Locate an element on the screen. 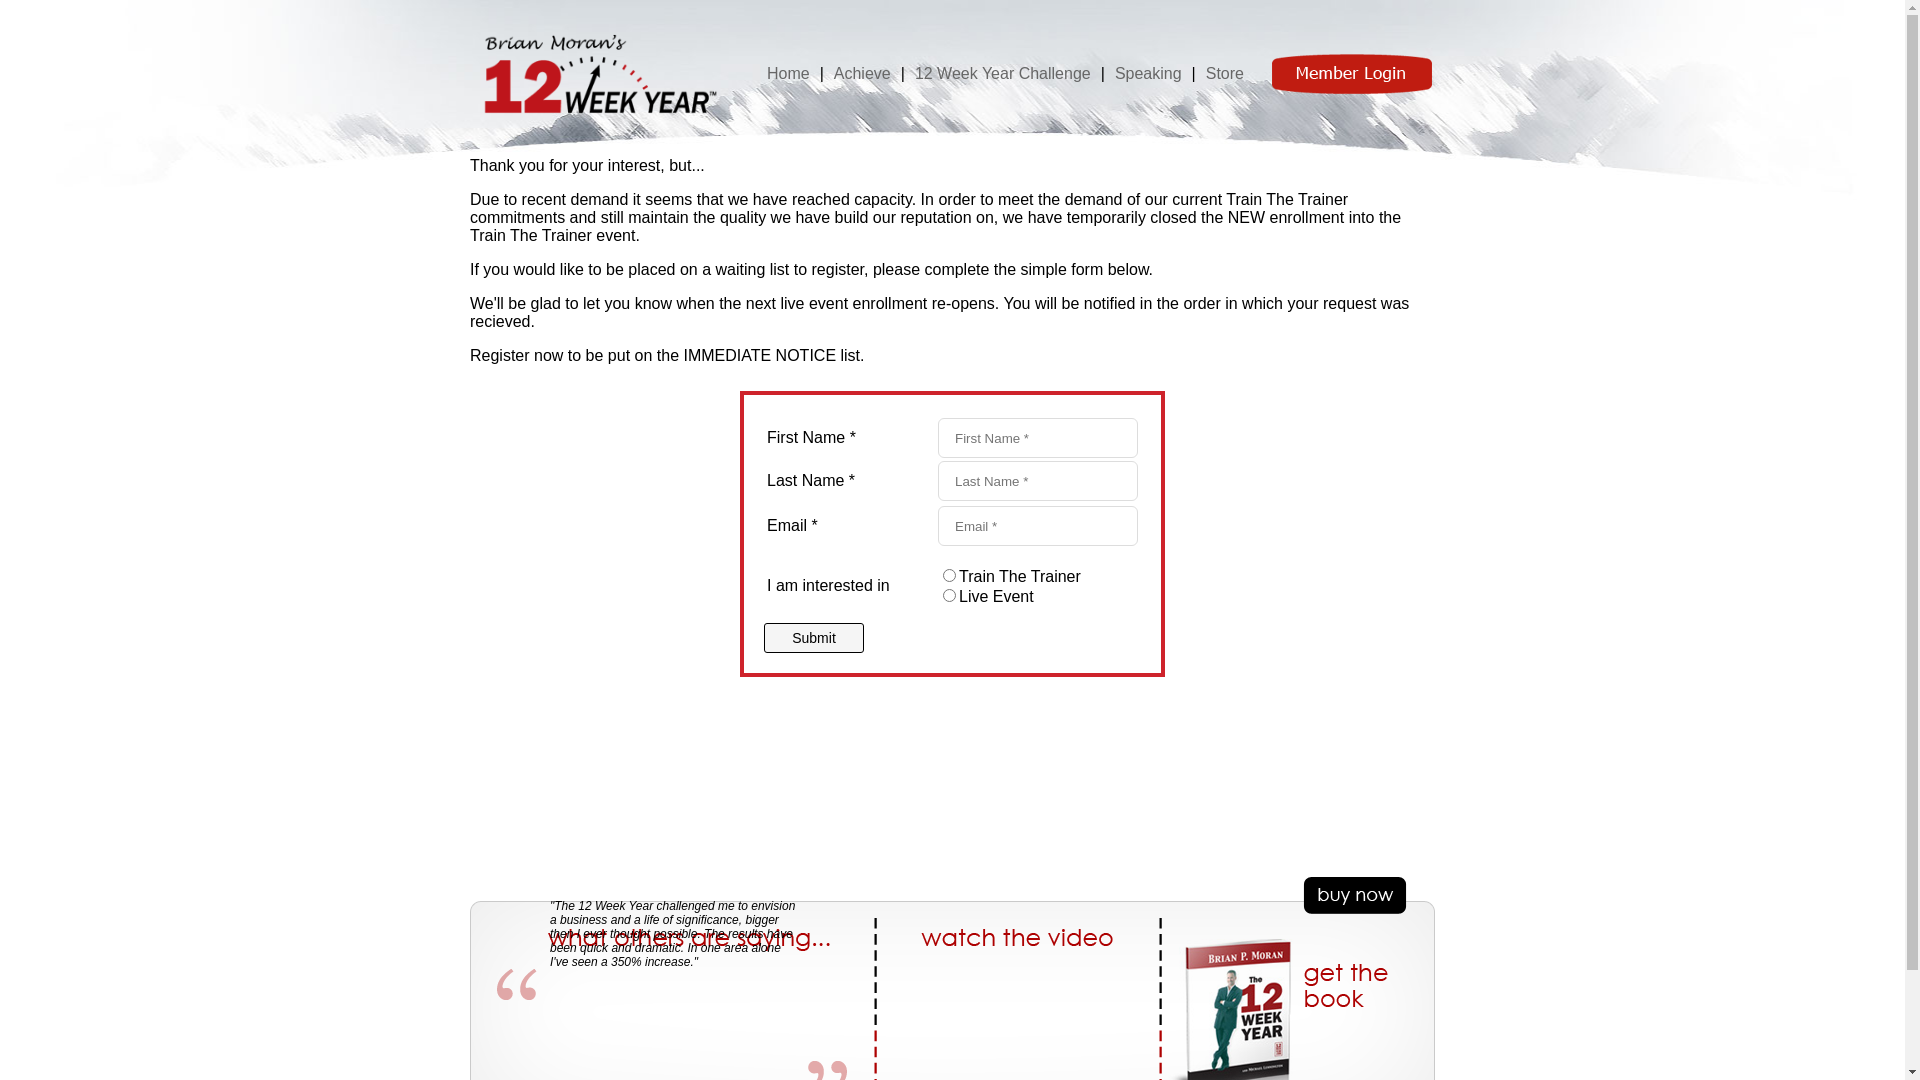 The height and width of the screenshot is (1080, 1920). 12 Week Year Challenge is located at coordinates (1003, 72).